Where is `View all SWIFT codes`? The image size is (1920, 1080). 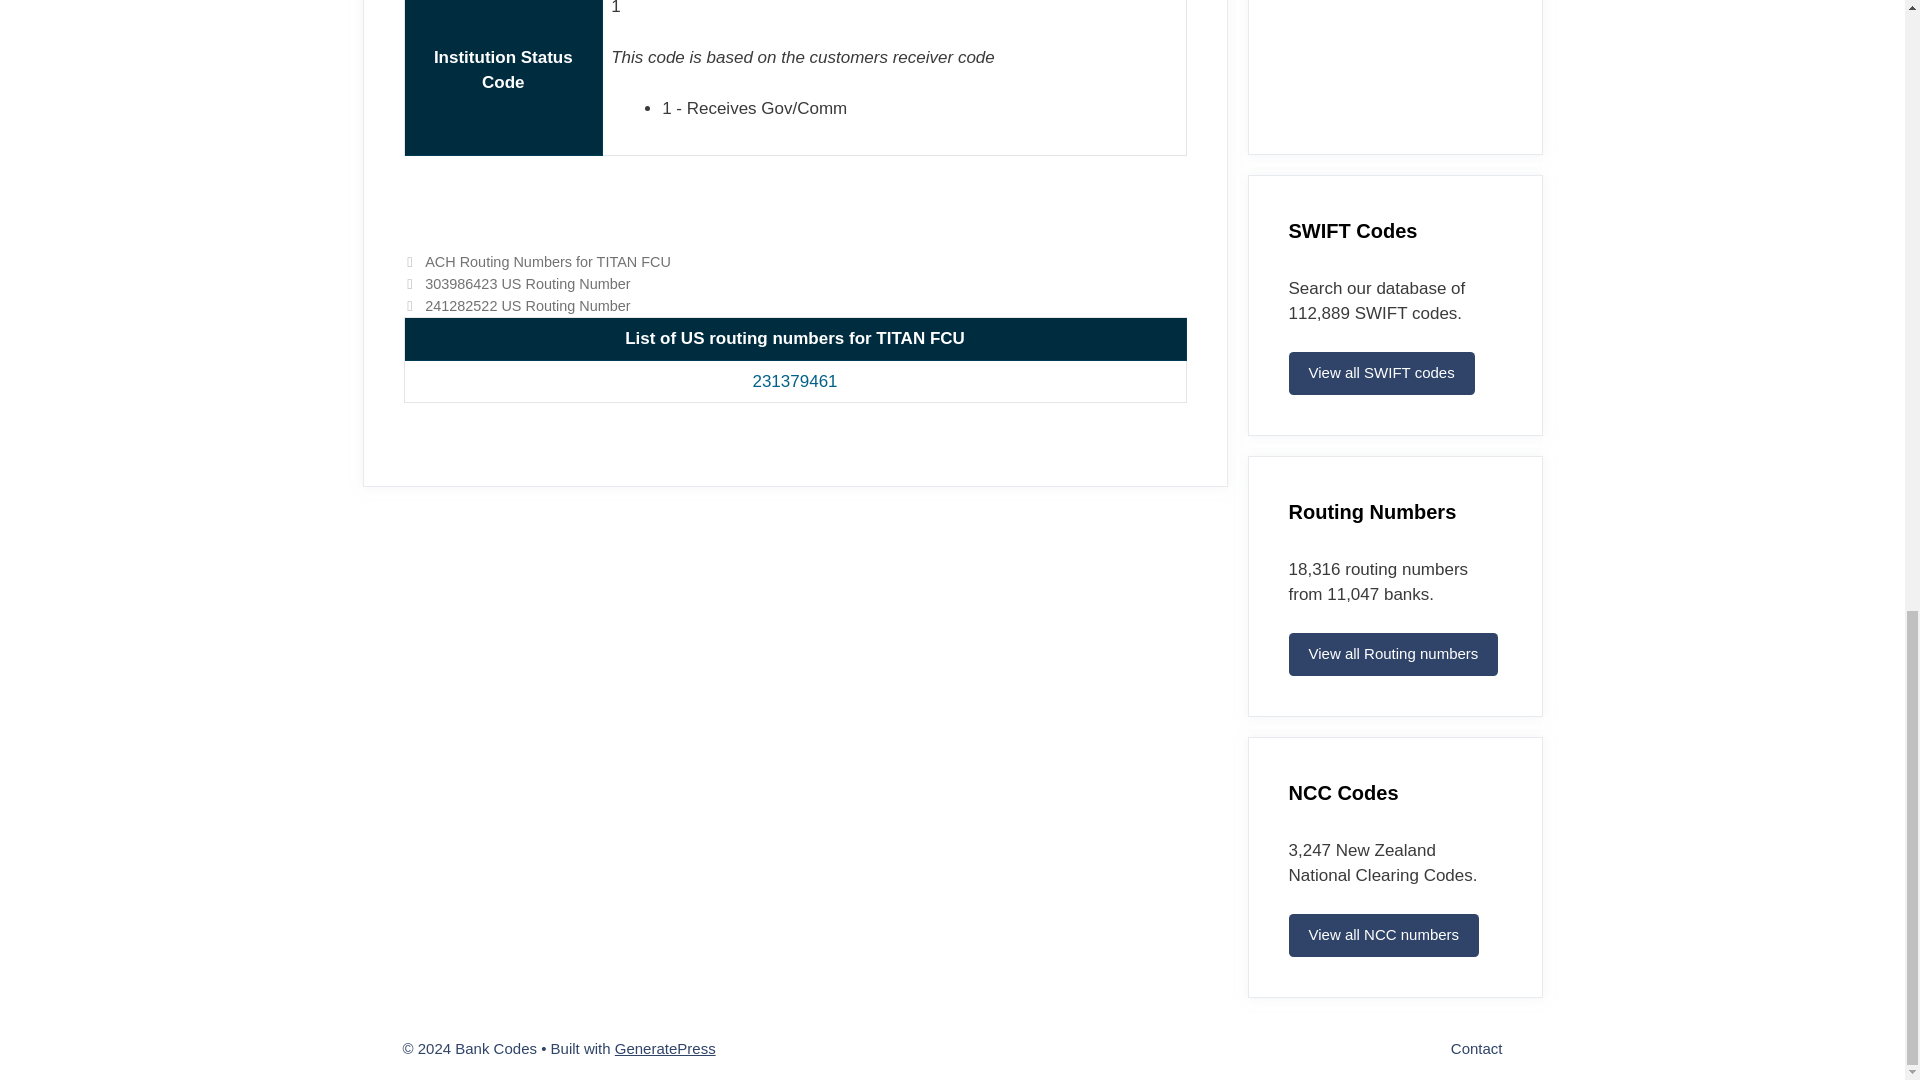 View all SWIFT codes is located at coordinates (1381, 374).